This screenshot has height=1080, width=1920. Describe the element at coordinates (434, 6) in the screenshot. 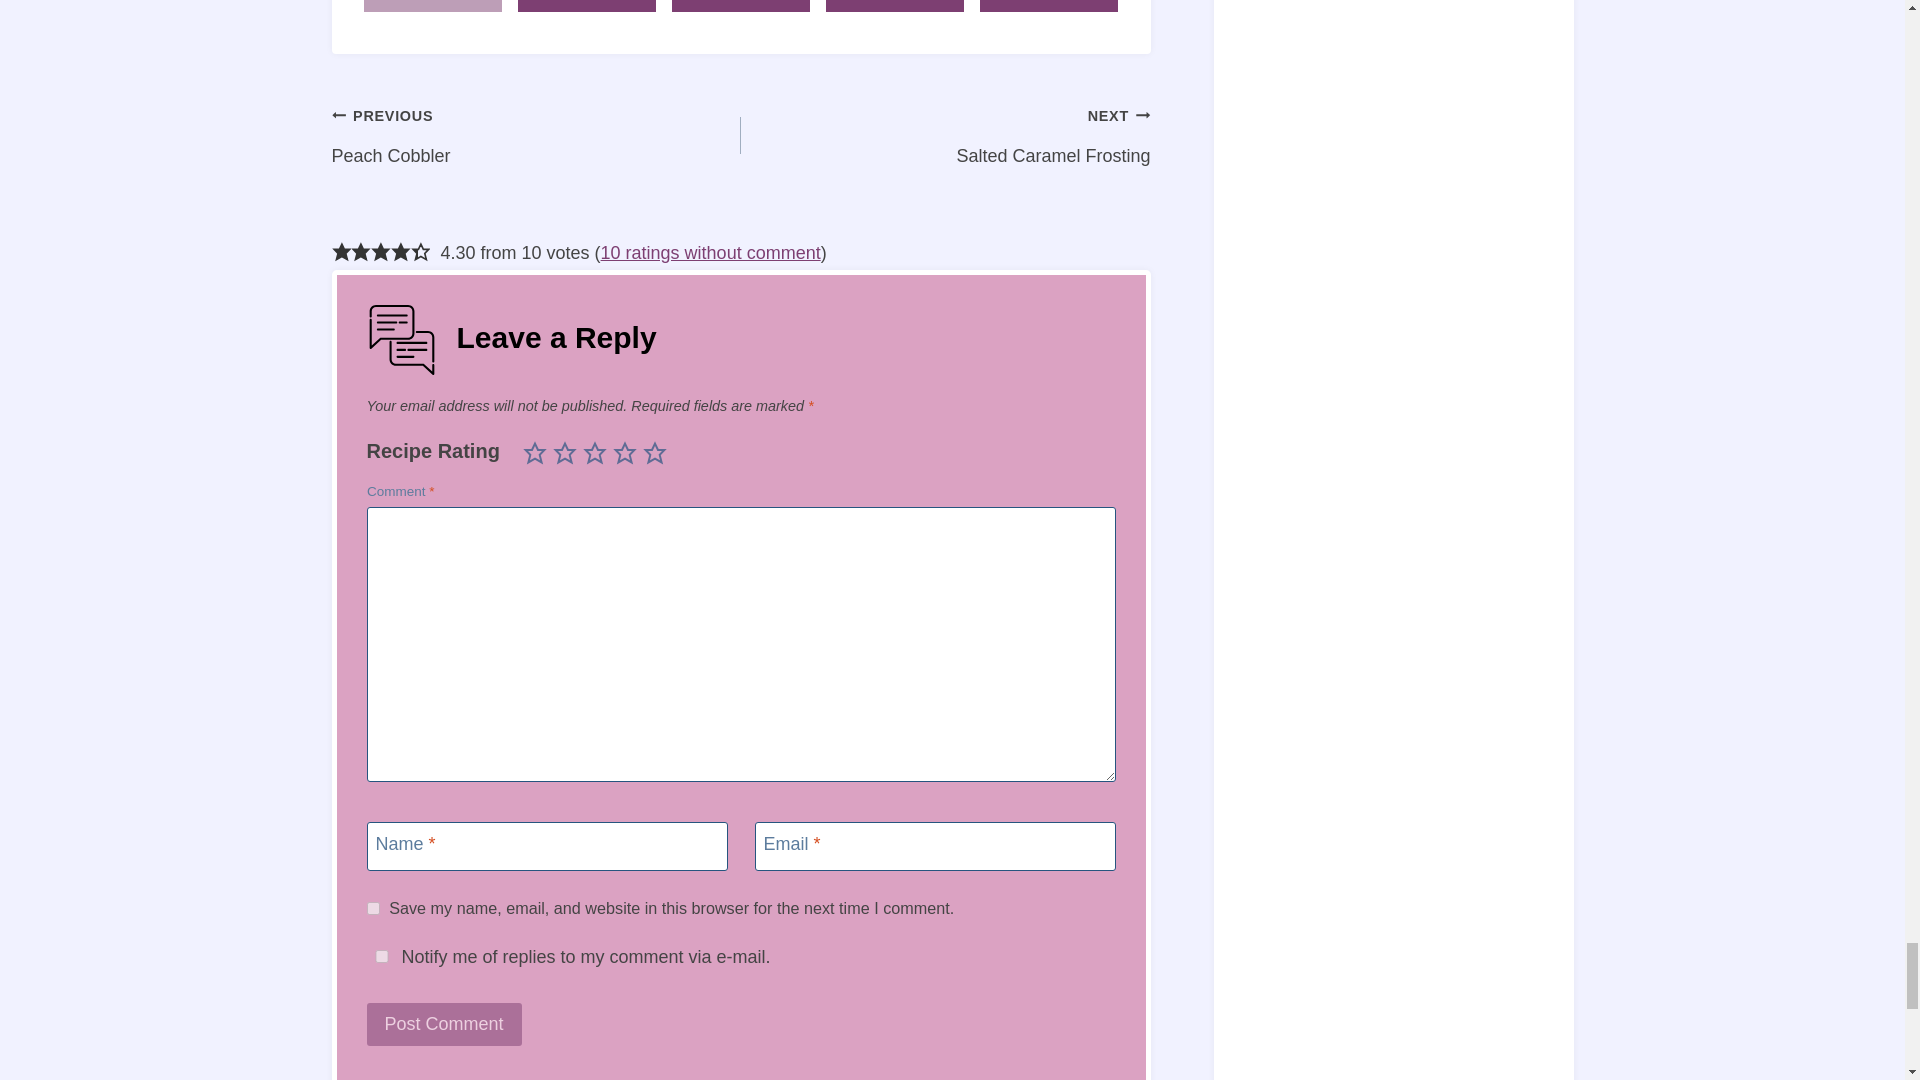

I see `Save to Pinterest` at that location.